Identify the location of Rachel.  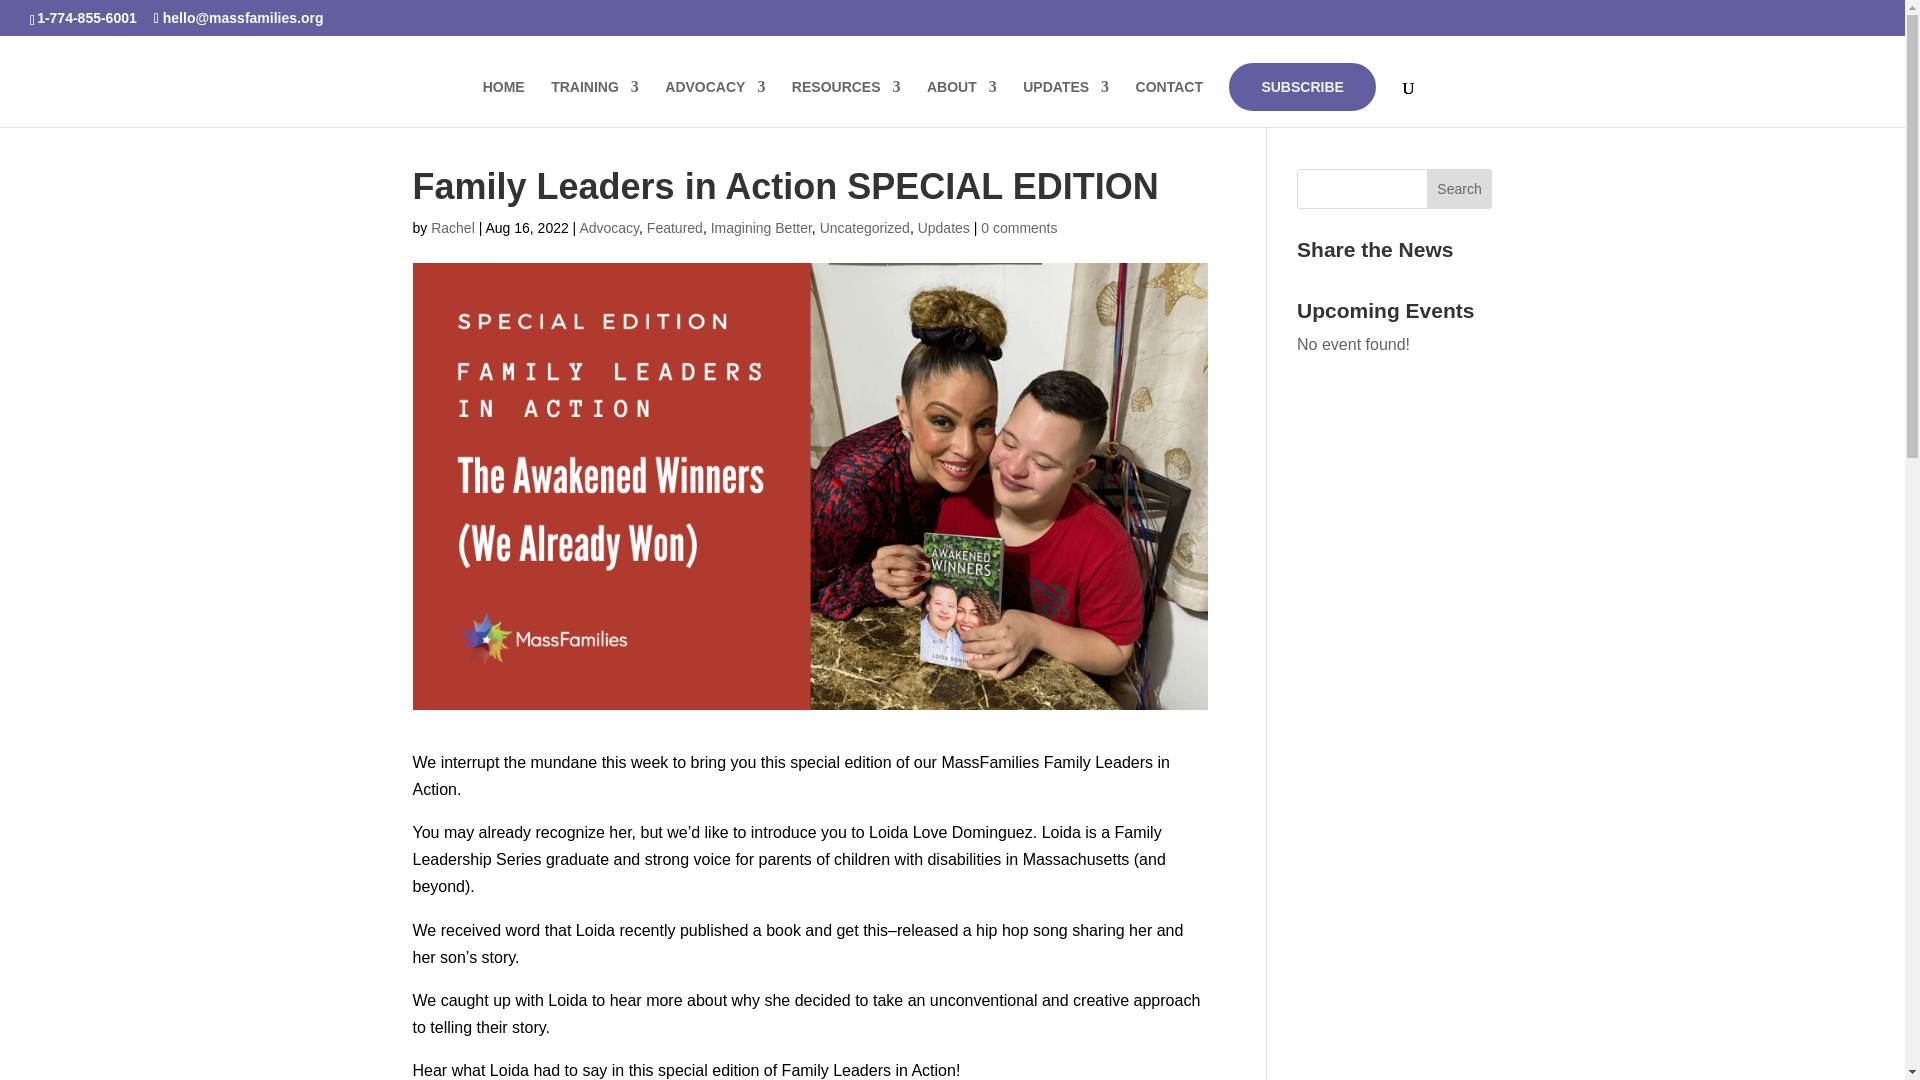
(452, 228).